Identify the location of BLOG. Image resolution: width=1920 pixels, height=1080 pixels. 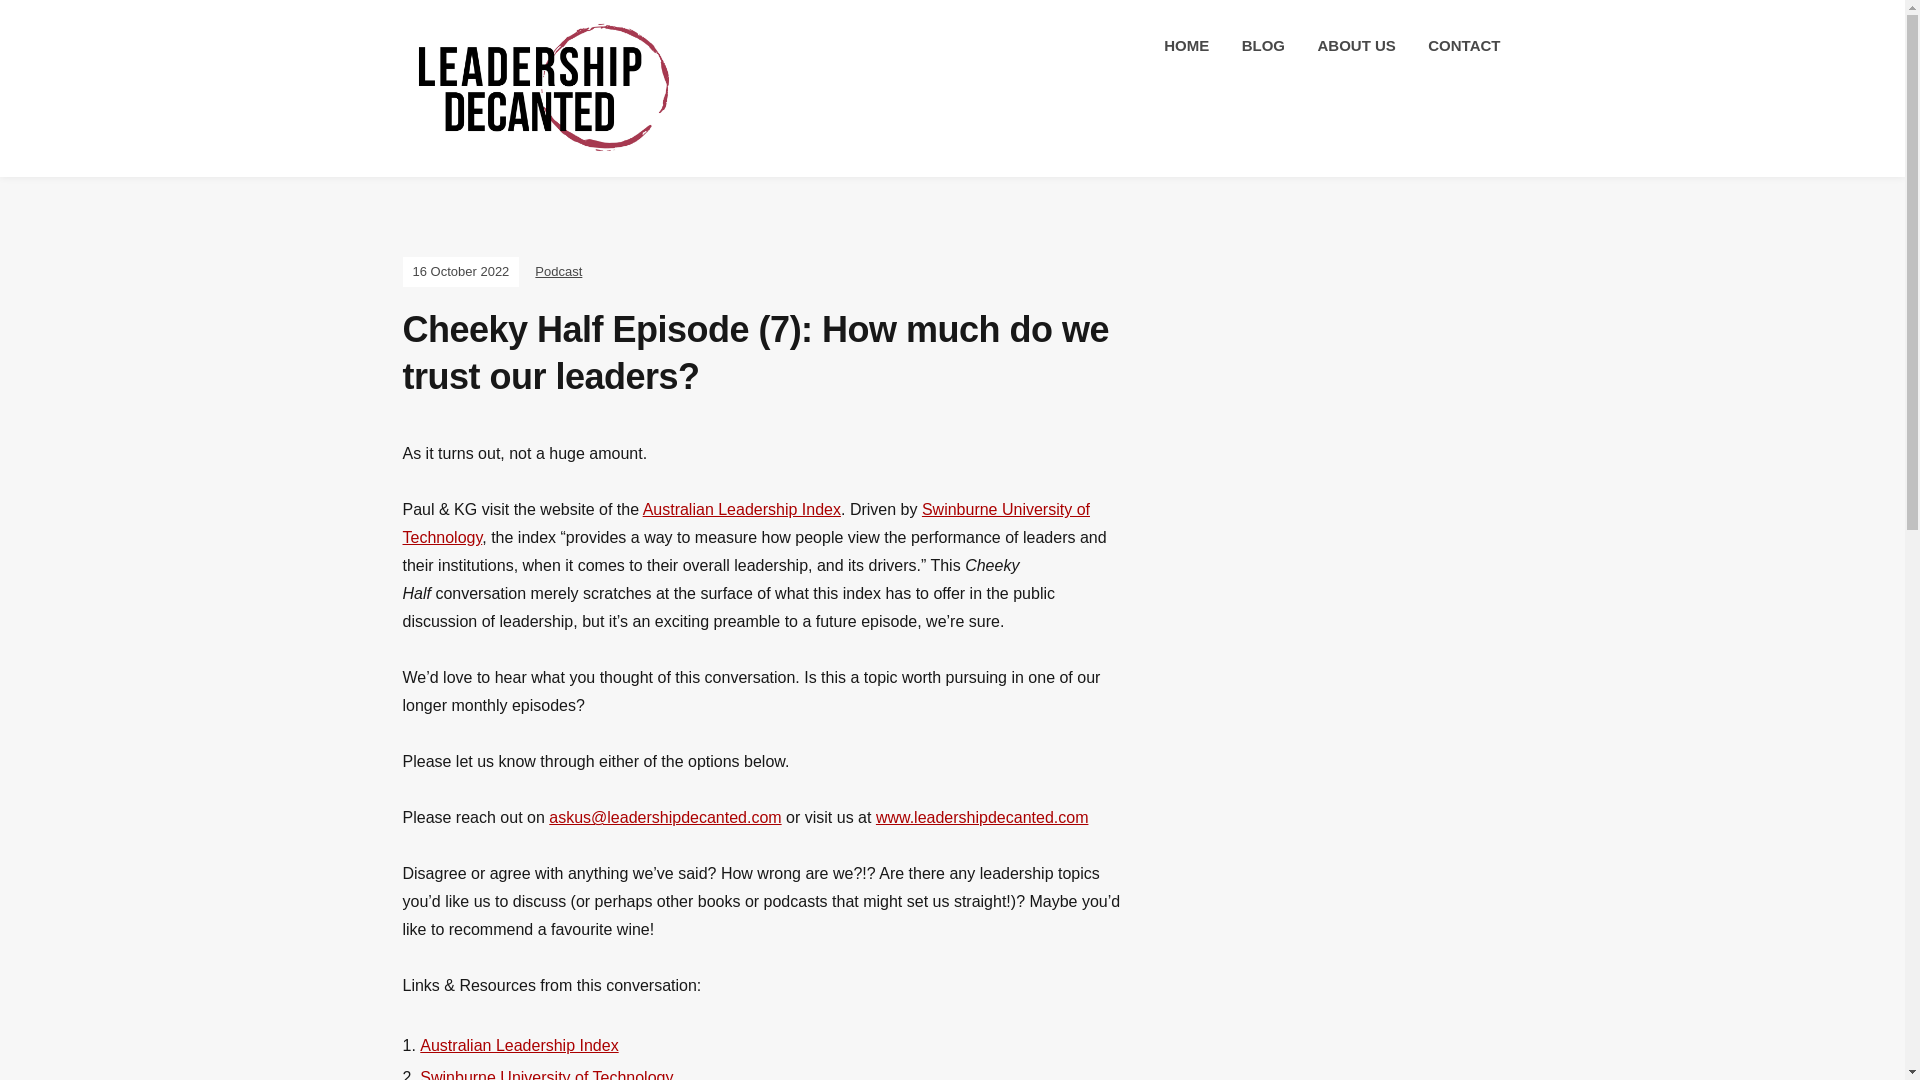
(1263, 46).